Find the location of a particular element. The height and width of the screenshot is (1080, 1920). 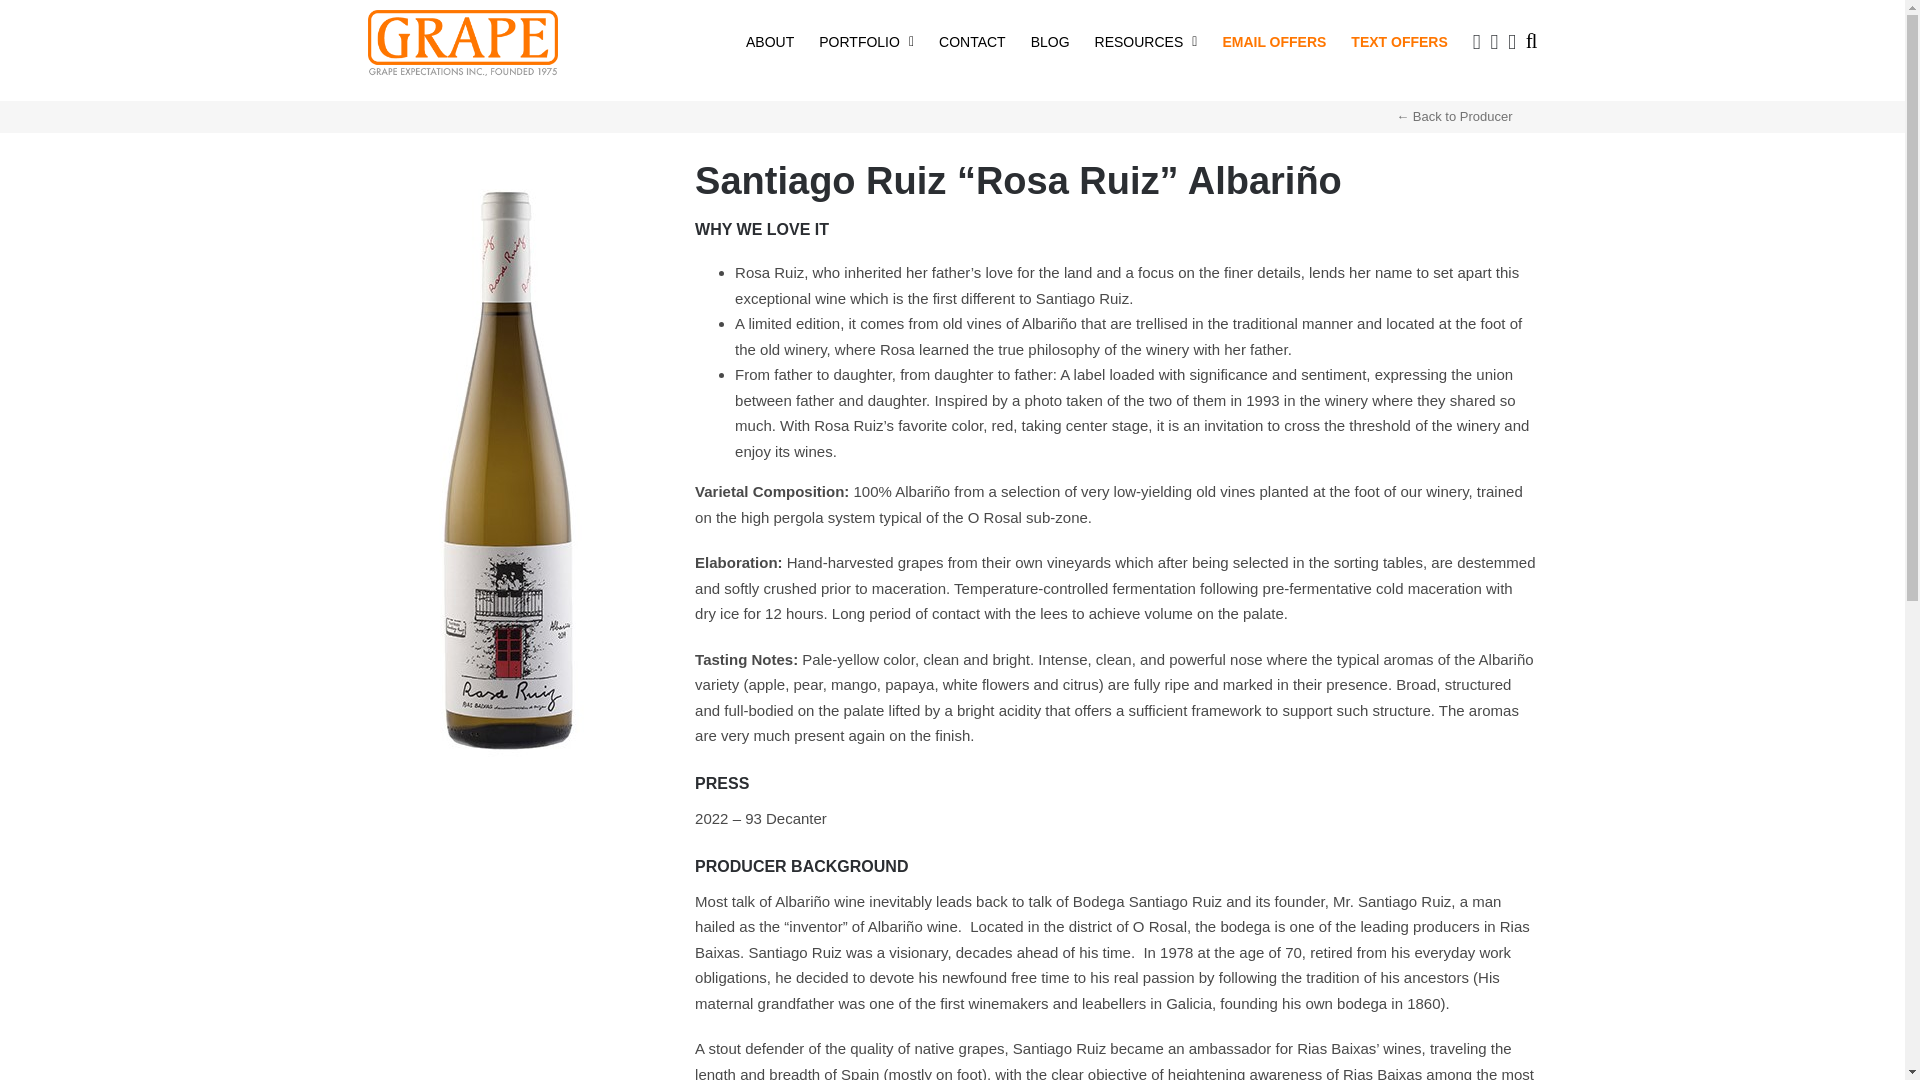

TEXT OFFERS is located at coordinates (1399, 40).